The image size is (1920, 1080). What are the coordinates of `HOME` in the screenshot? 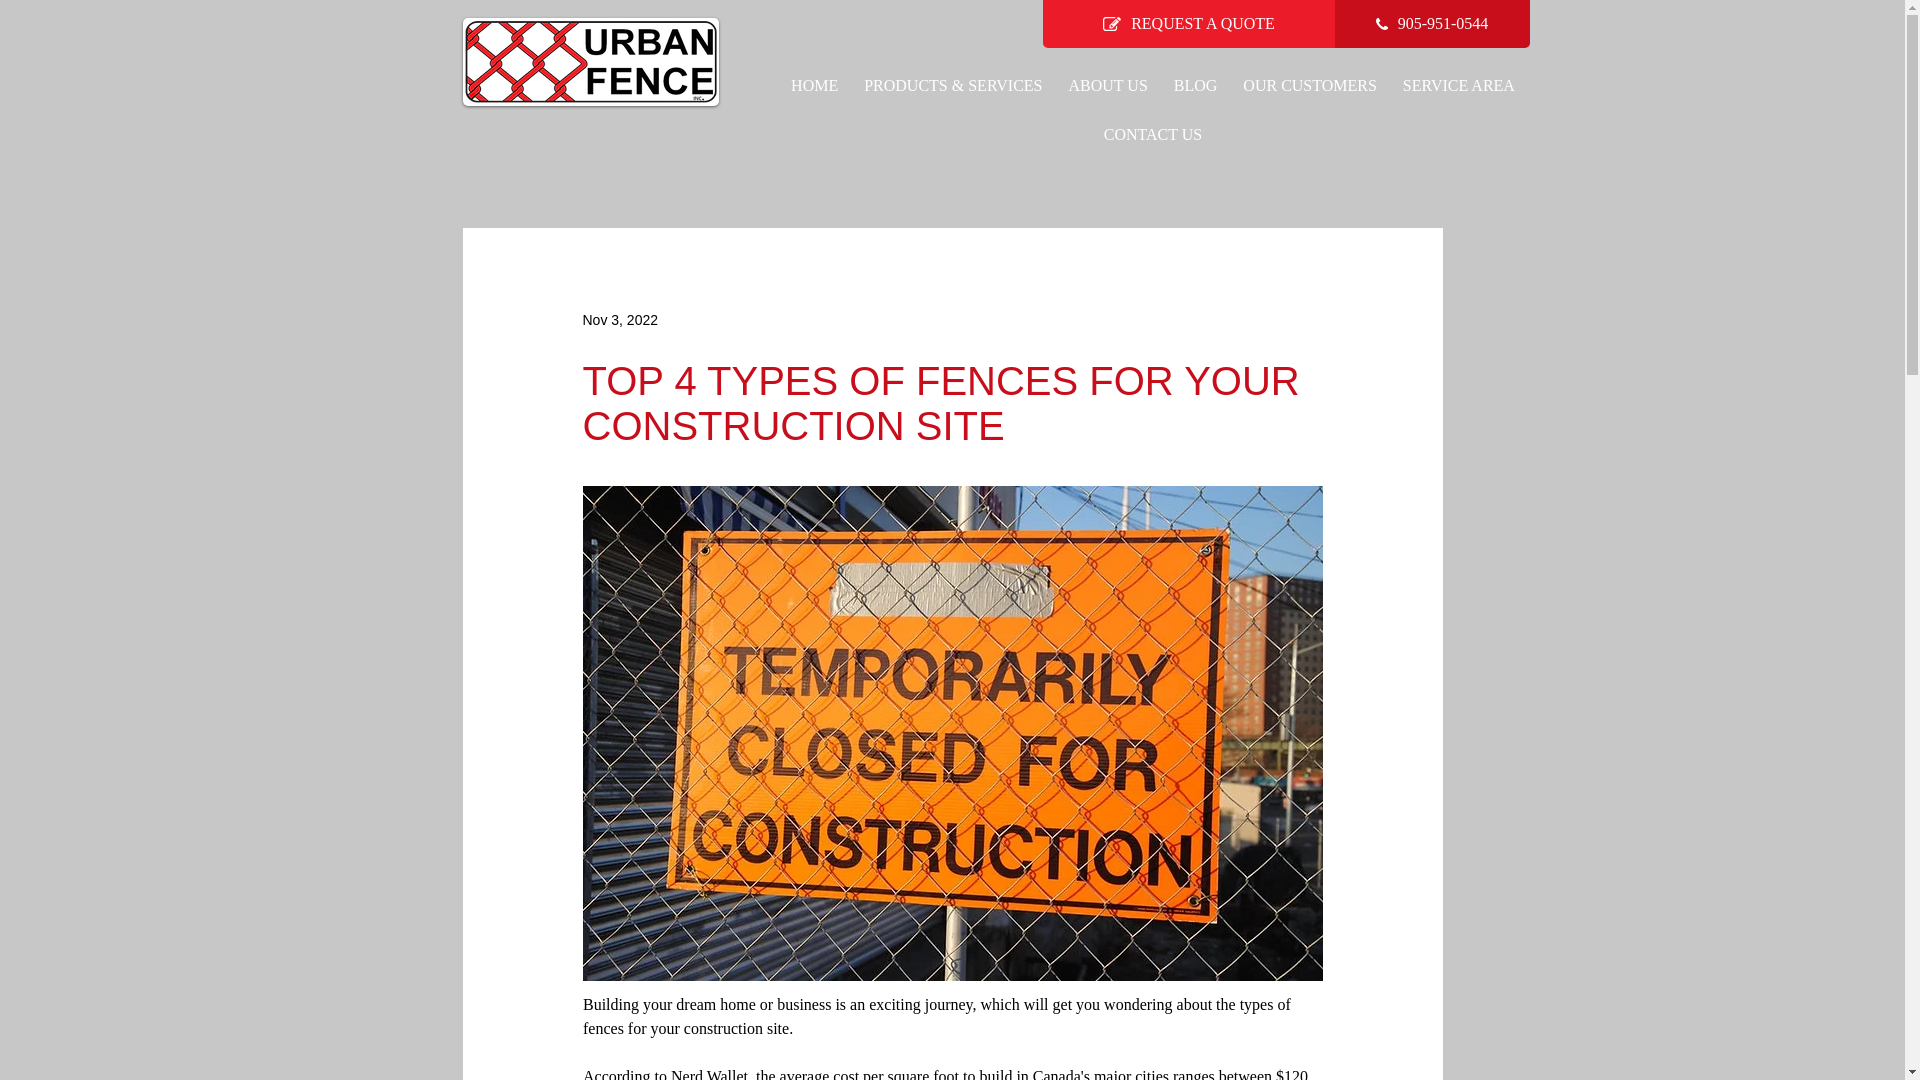 It's located at (814, 85).